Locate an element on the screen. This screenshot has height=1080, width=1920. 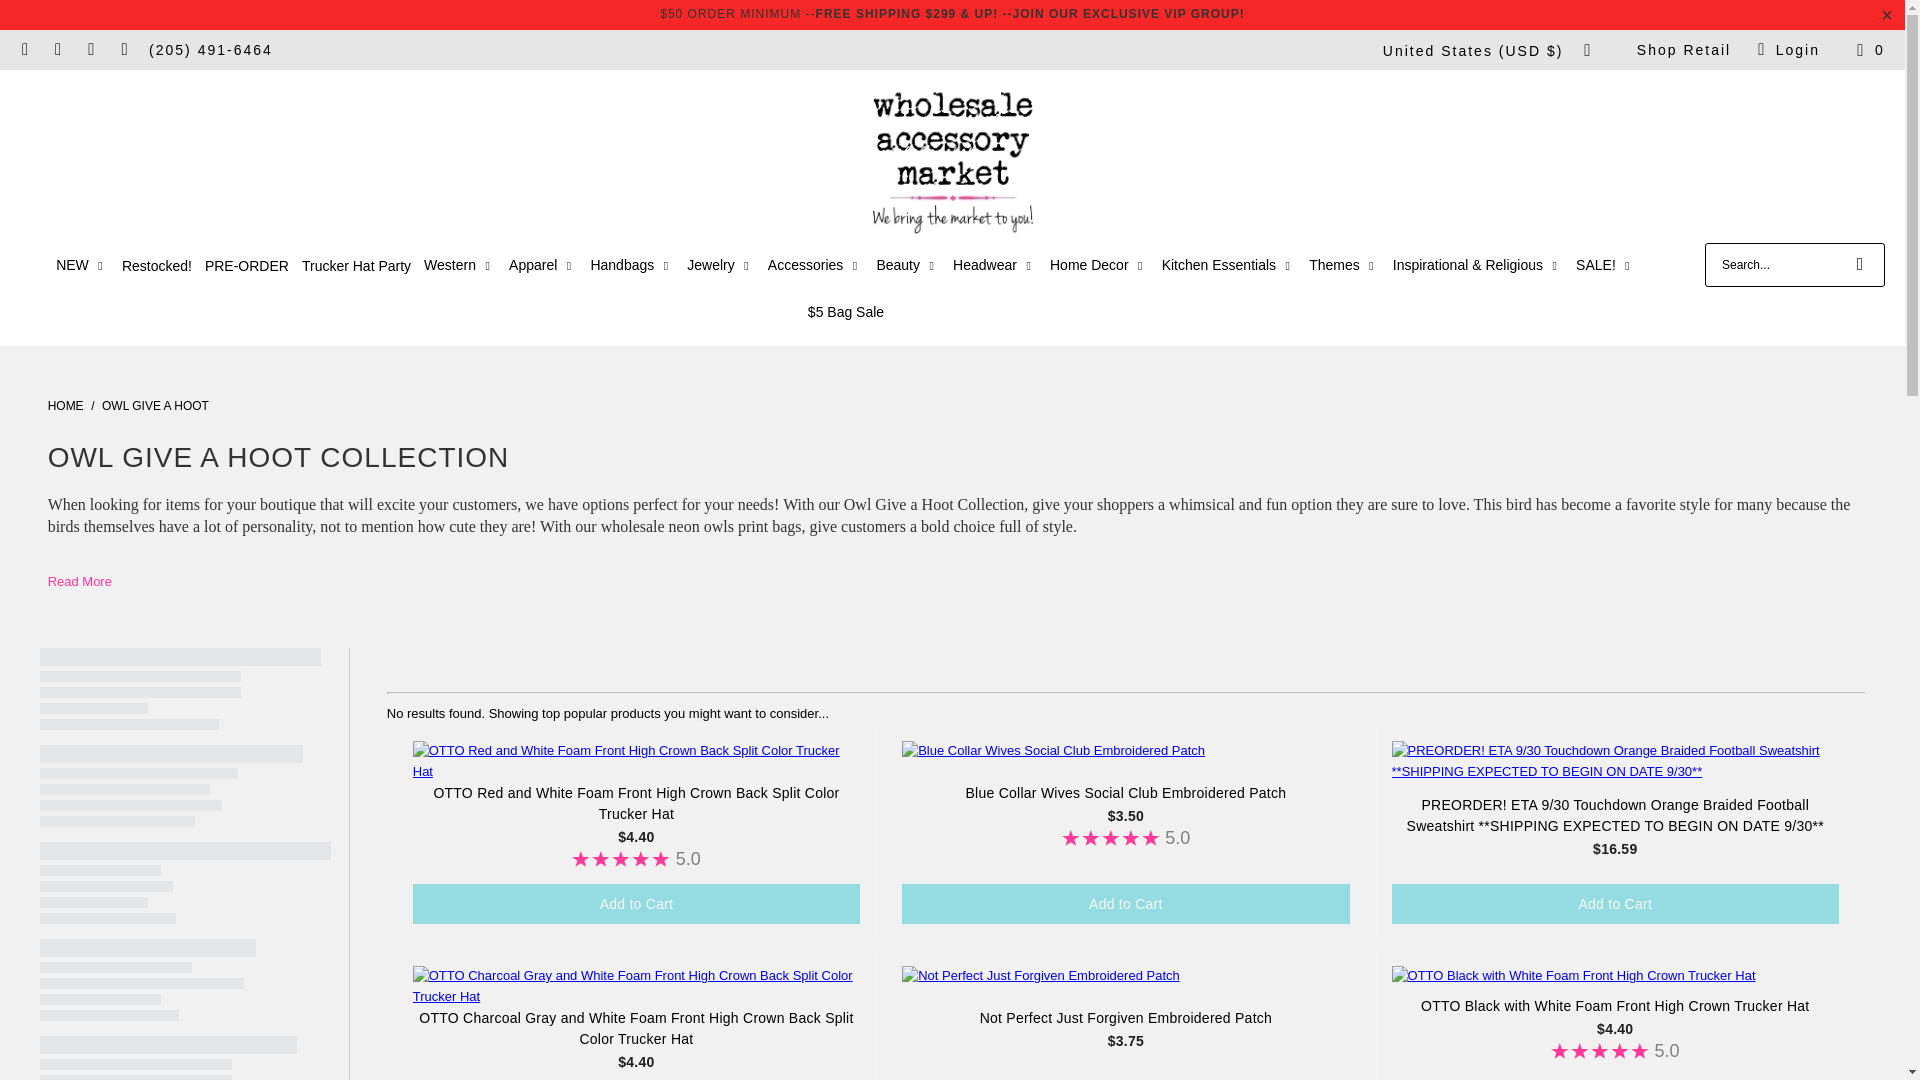
Wholesale Accessory Market on Facebook is located at coordinates (58, 50).